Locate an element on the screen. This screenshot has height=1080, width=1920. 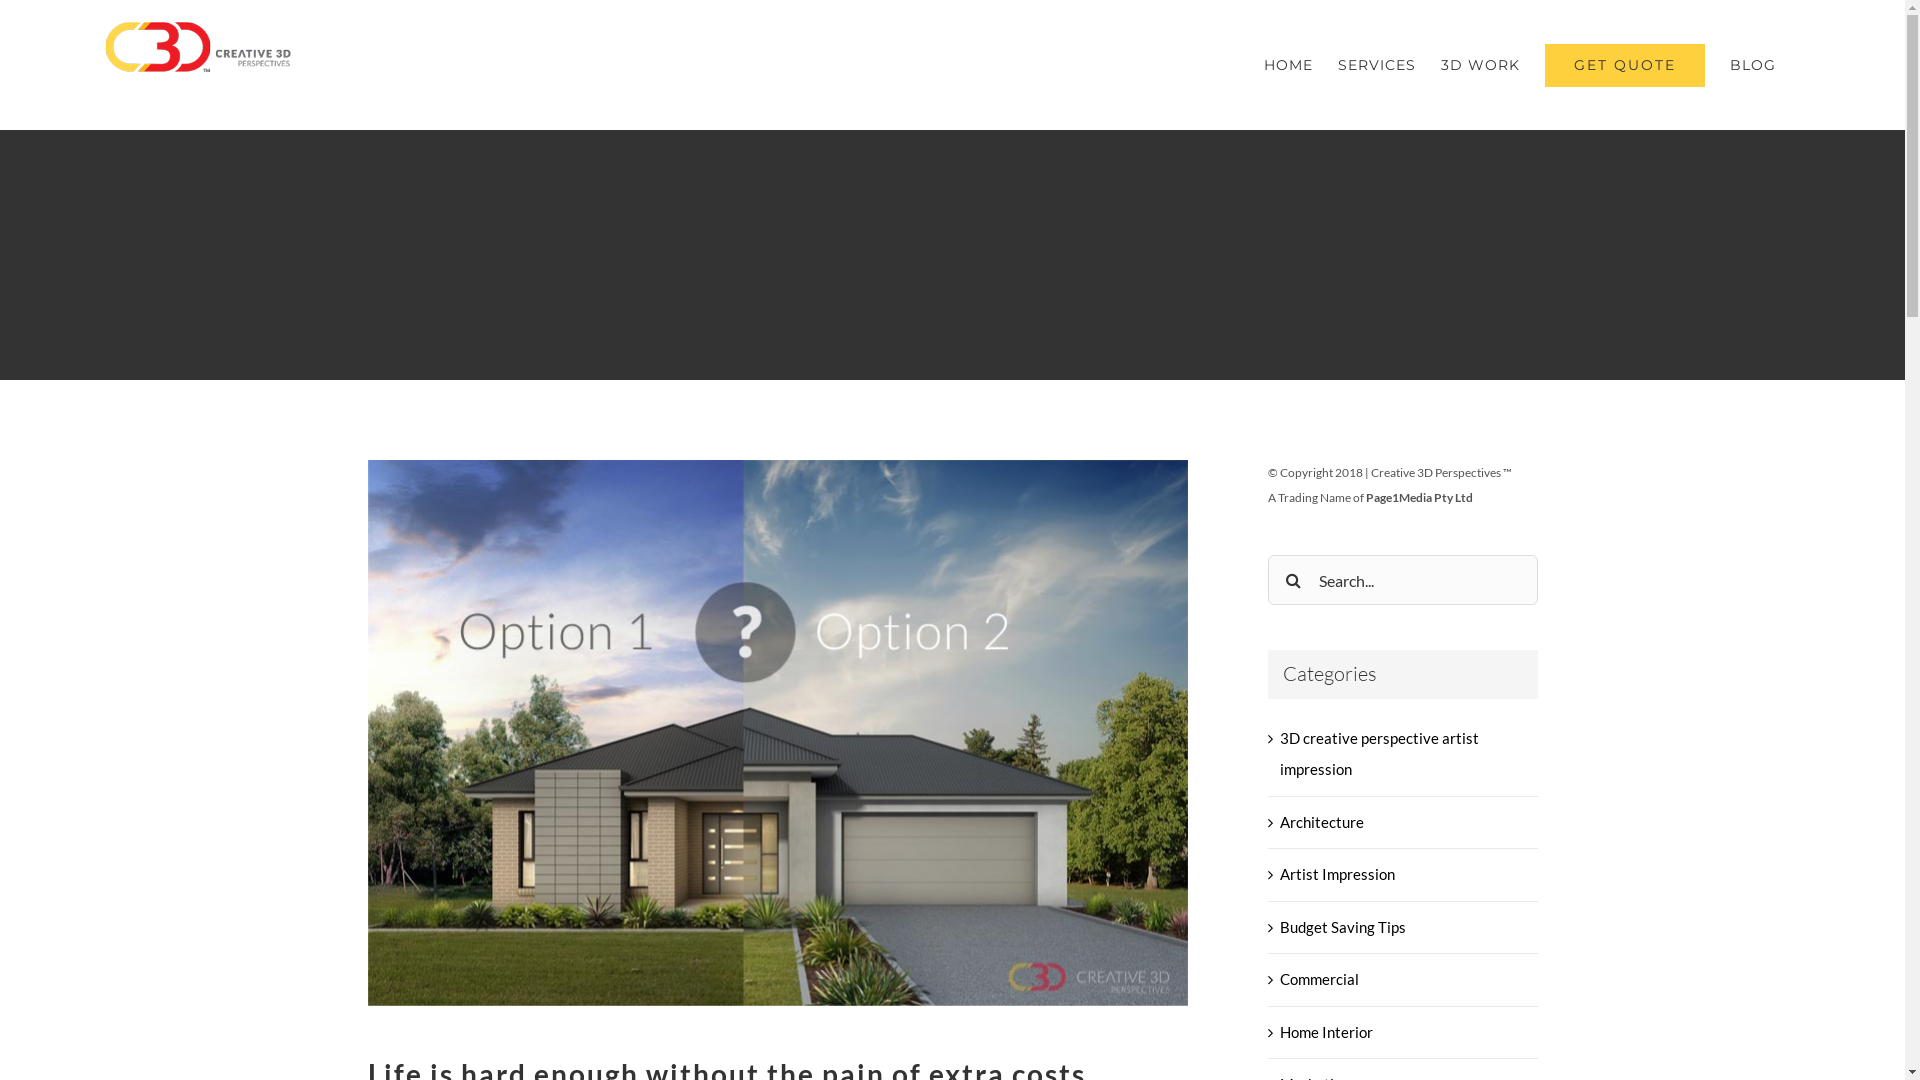
Budget Saving Tips is located at coordinates (1404, 928).